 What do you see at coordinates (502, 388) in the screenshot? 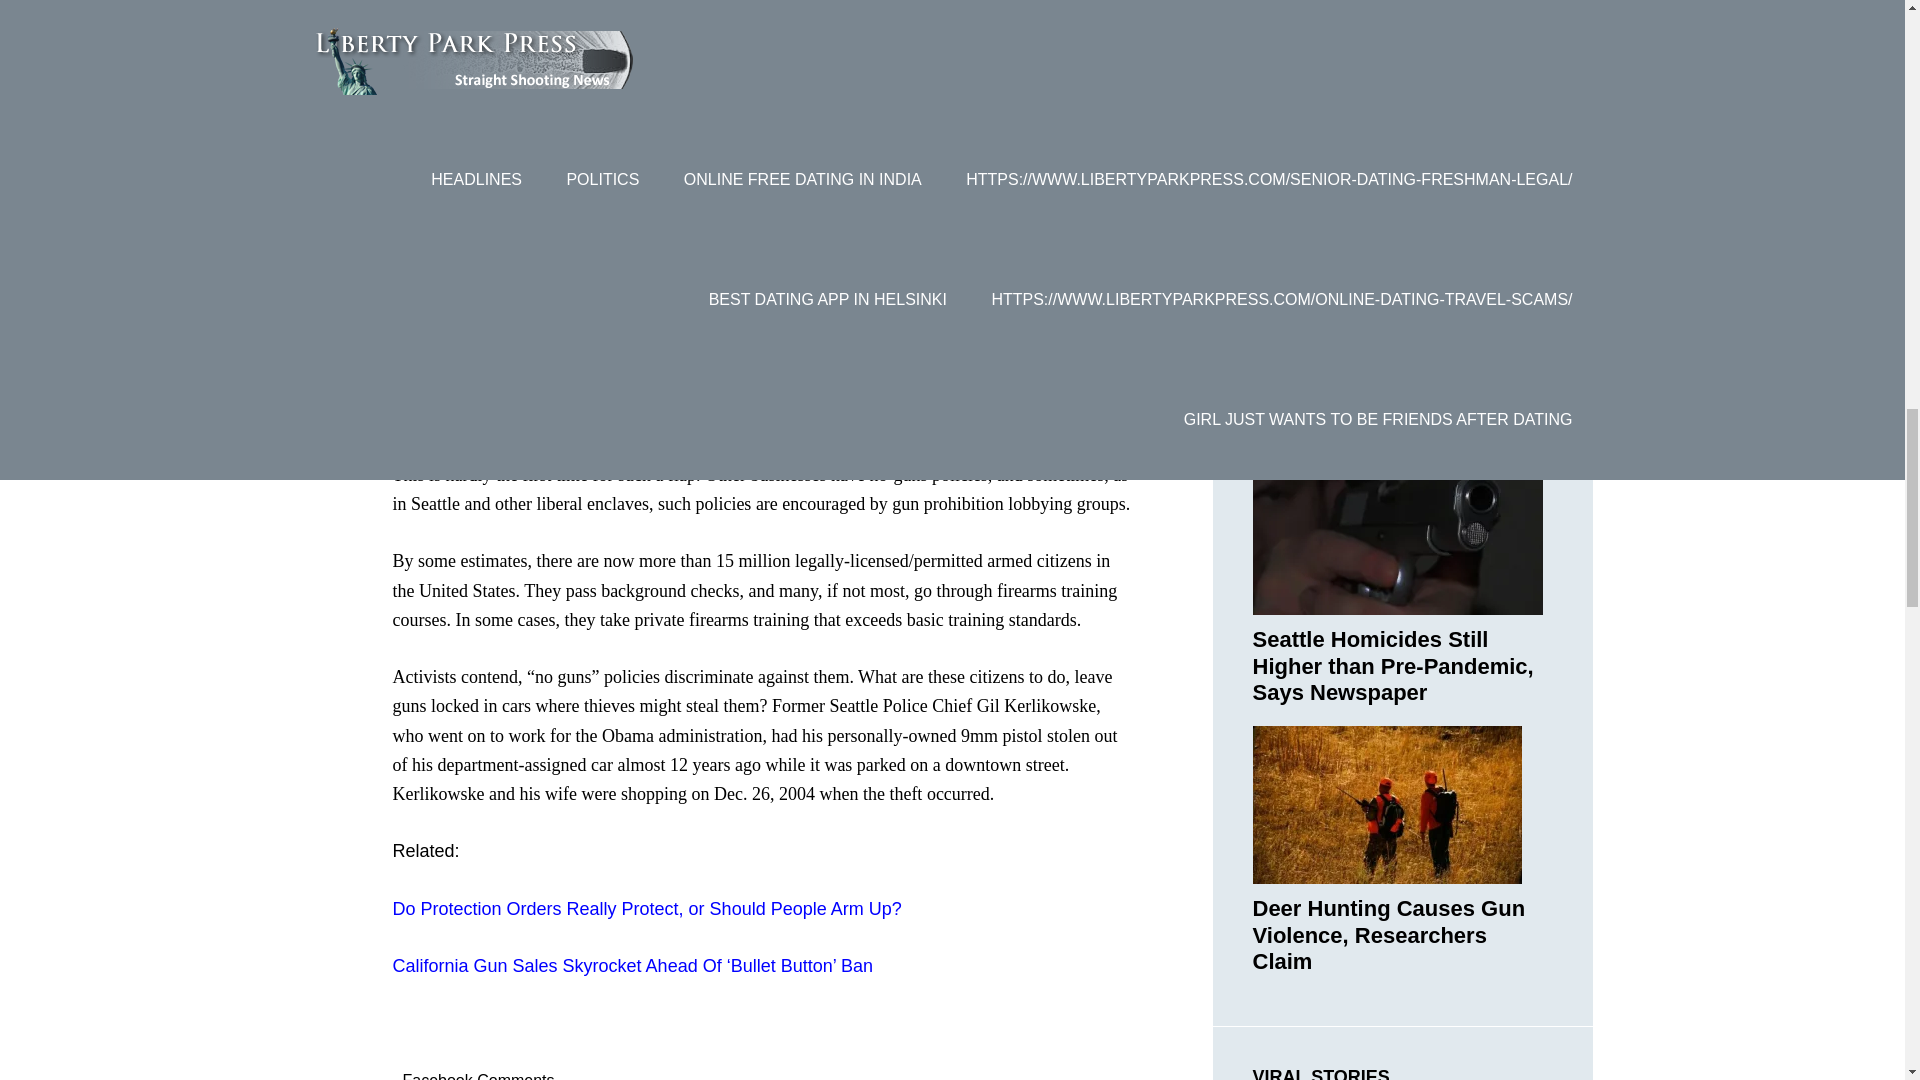
I see `Facebook` at bounding box center [502, 388].